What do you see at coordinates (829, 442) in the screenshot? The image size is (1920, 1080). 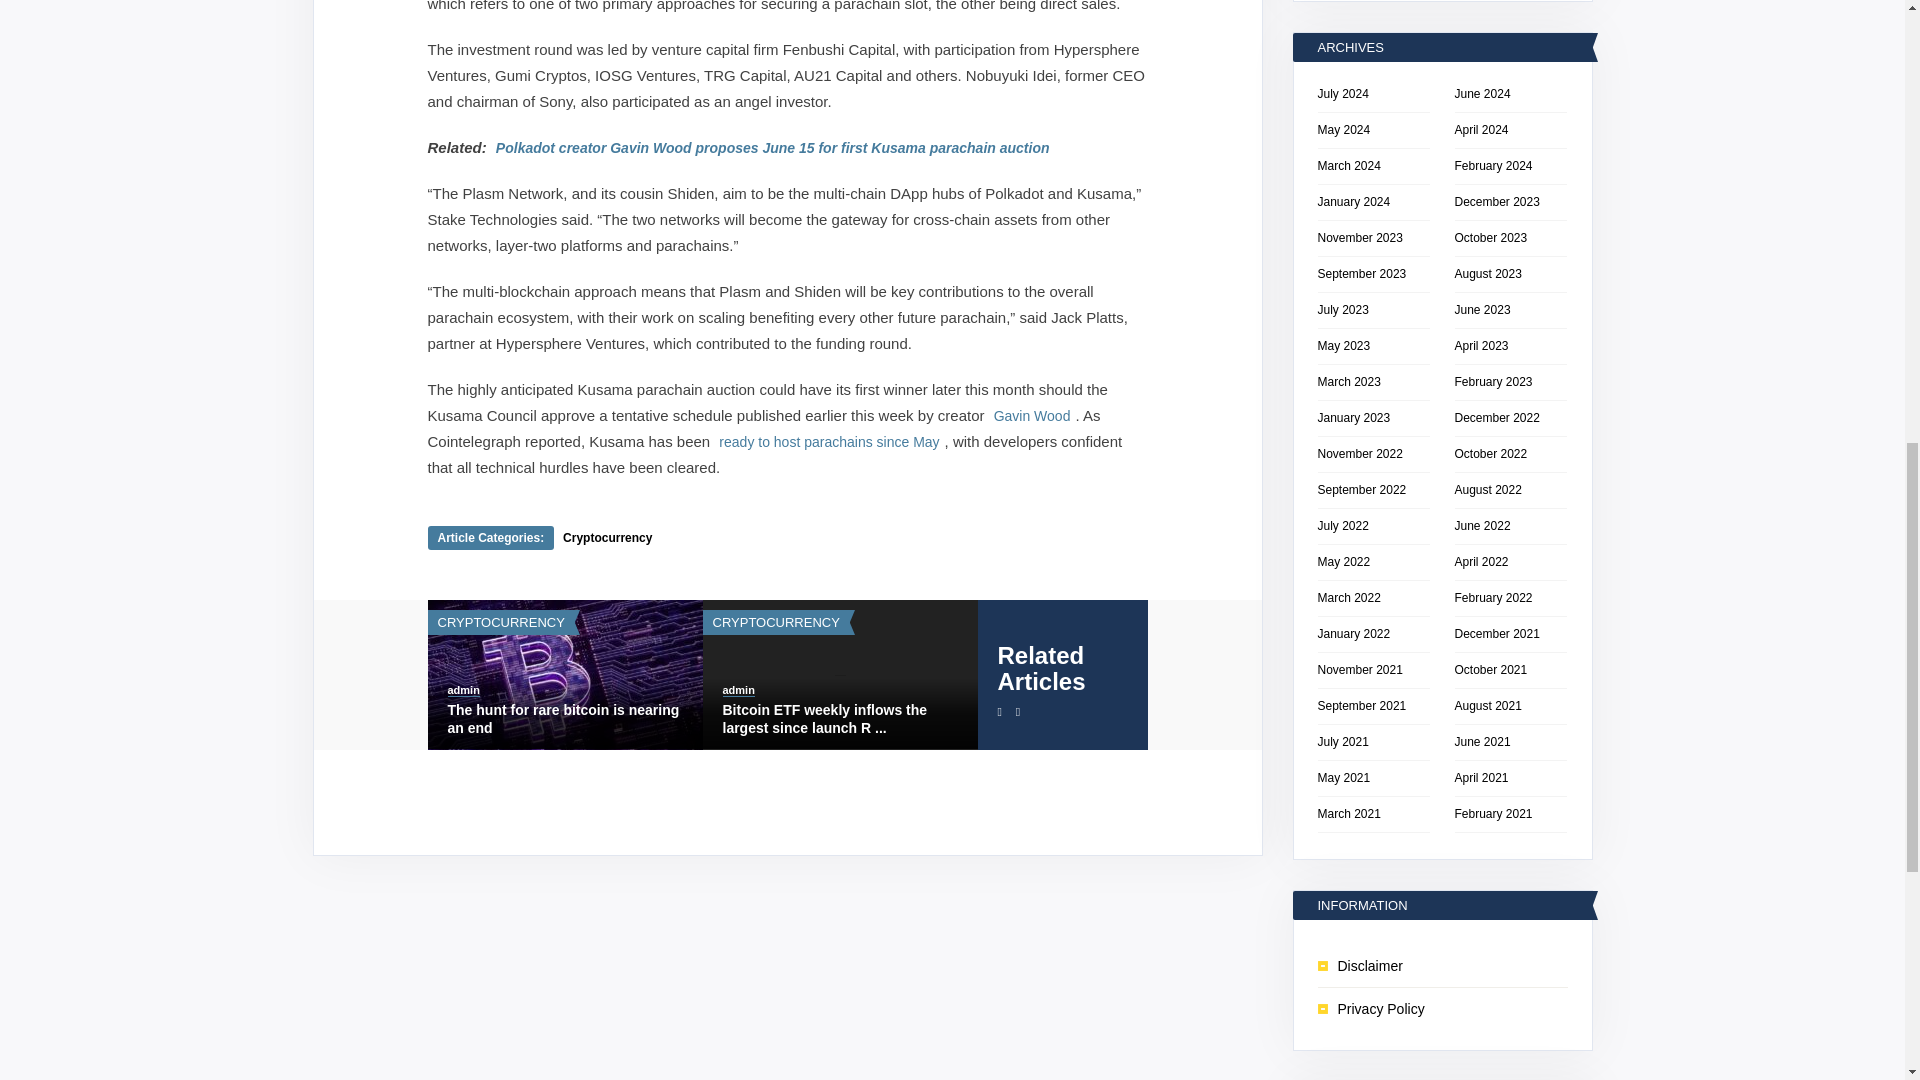 I see `ready to host parachains since May` at bounding box center [829, 442].